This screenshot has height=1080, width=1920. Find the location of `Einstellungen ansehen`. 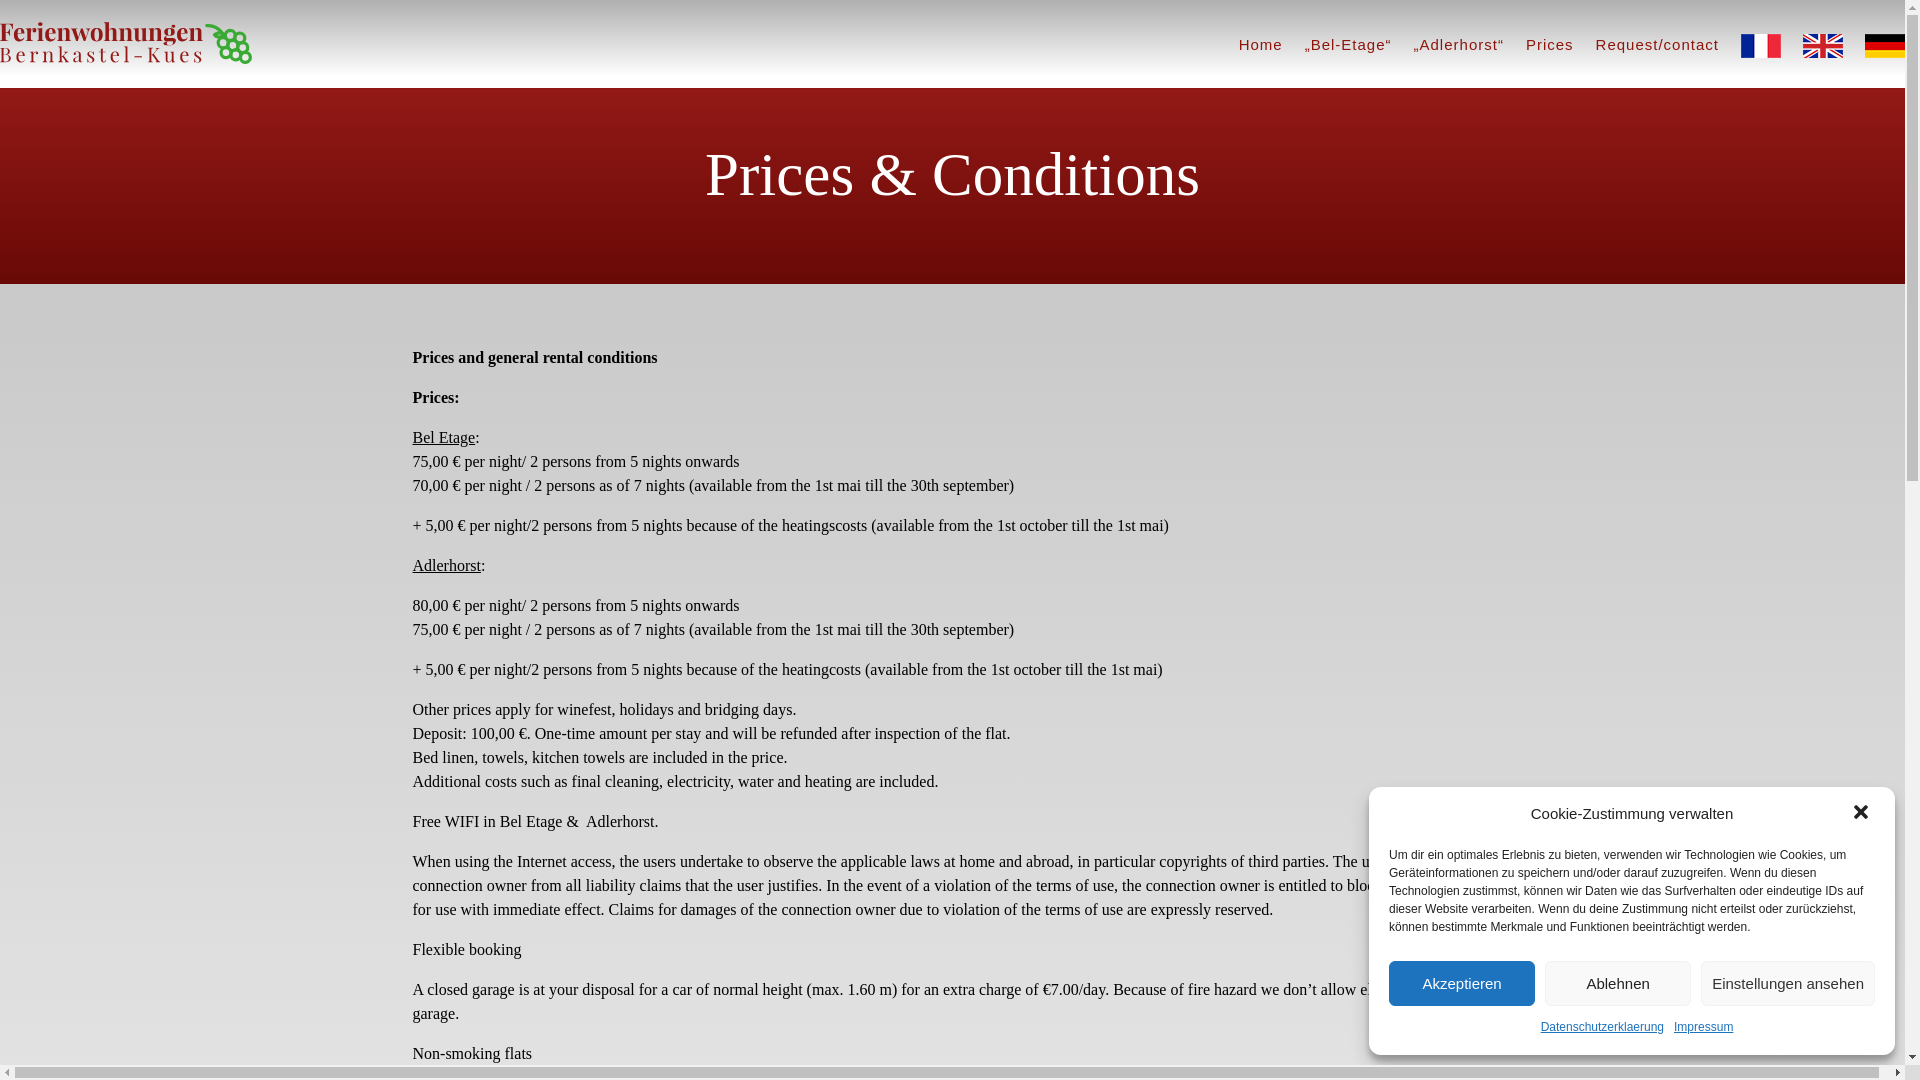

Einstellungen ansehen is located at coordinates (1788, 983).